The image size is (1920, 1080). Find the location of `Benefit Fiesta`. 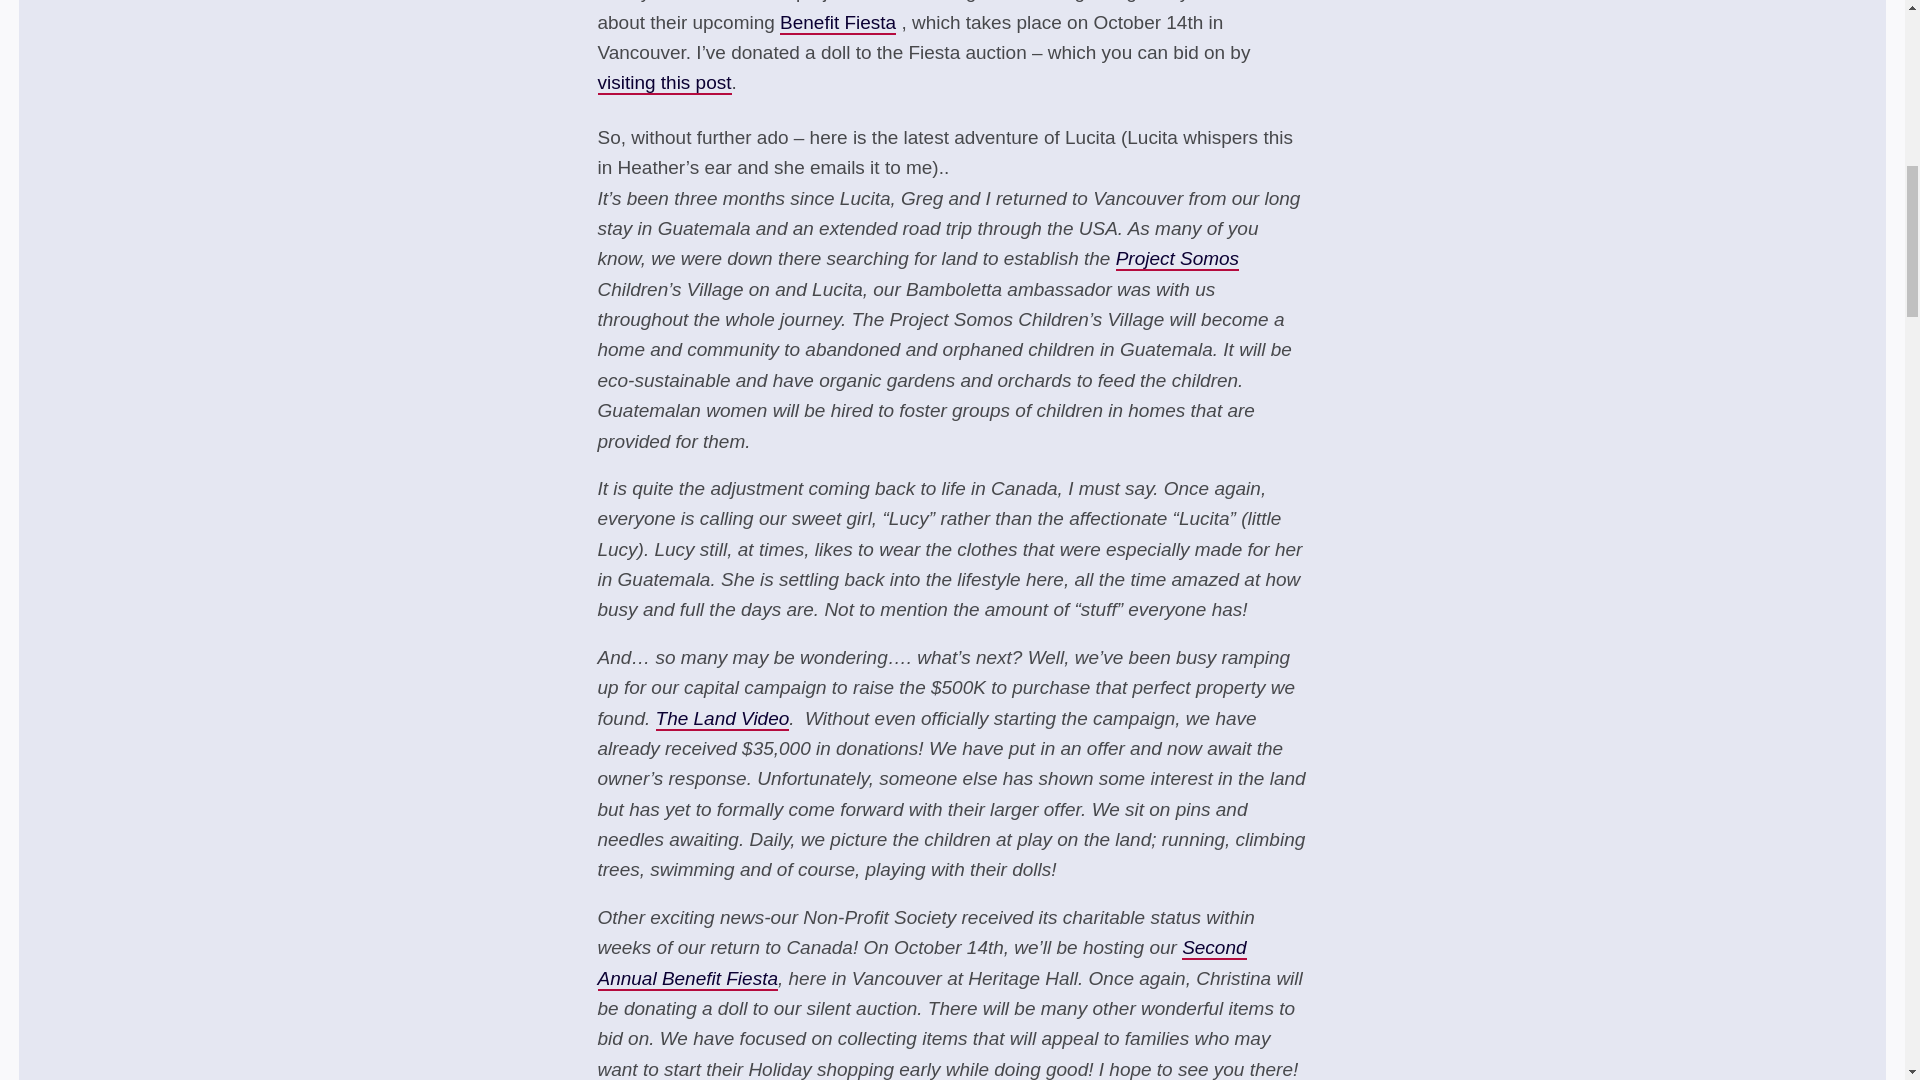

Benefit Fiesta is located at coordinates (838, 22).